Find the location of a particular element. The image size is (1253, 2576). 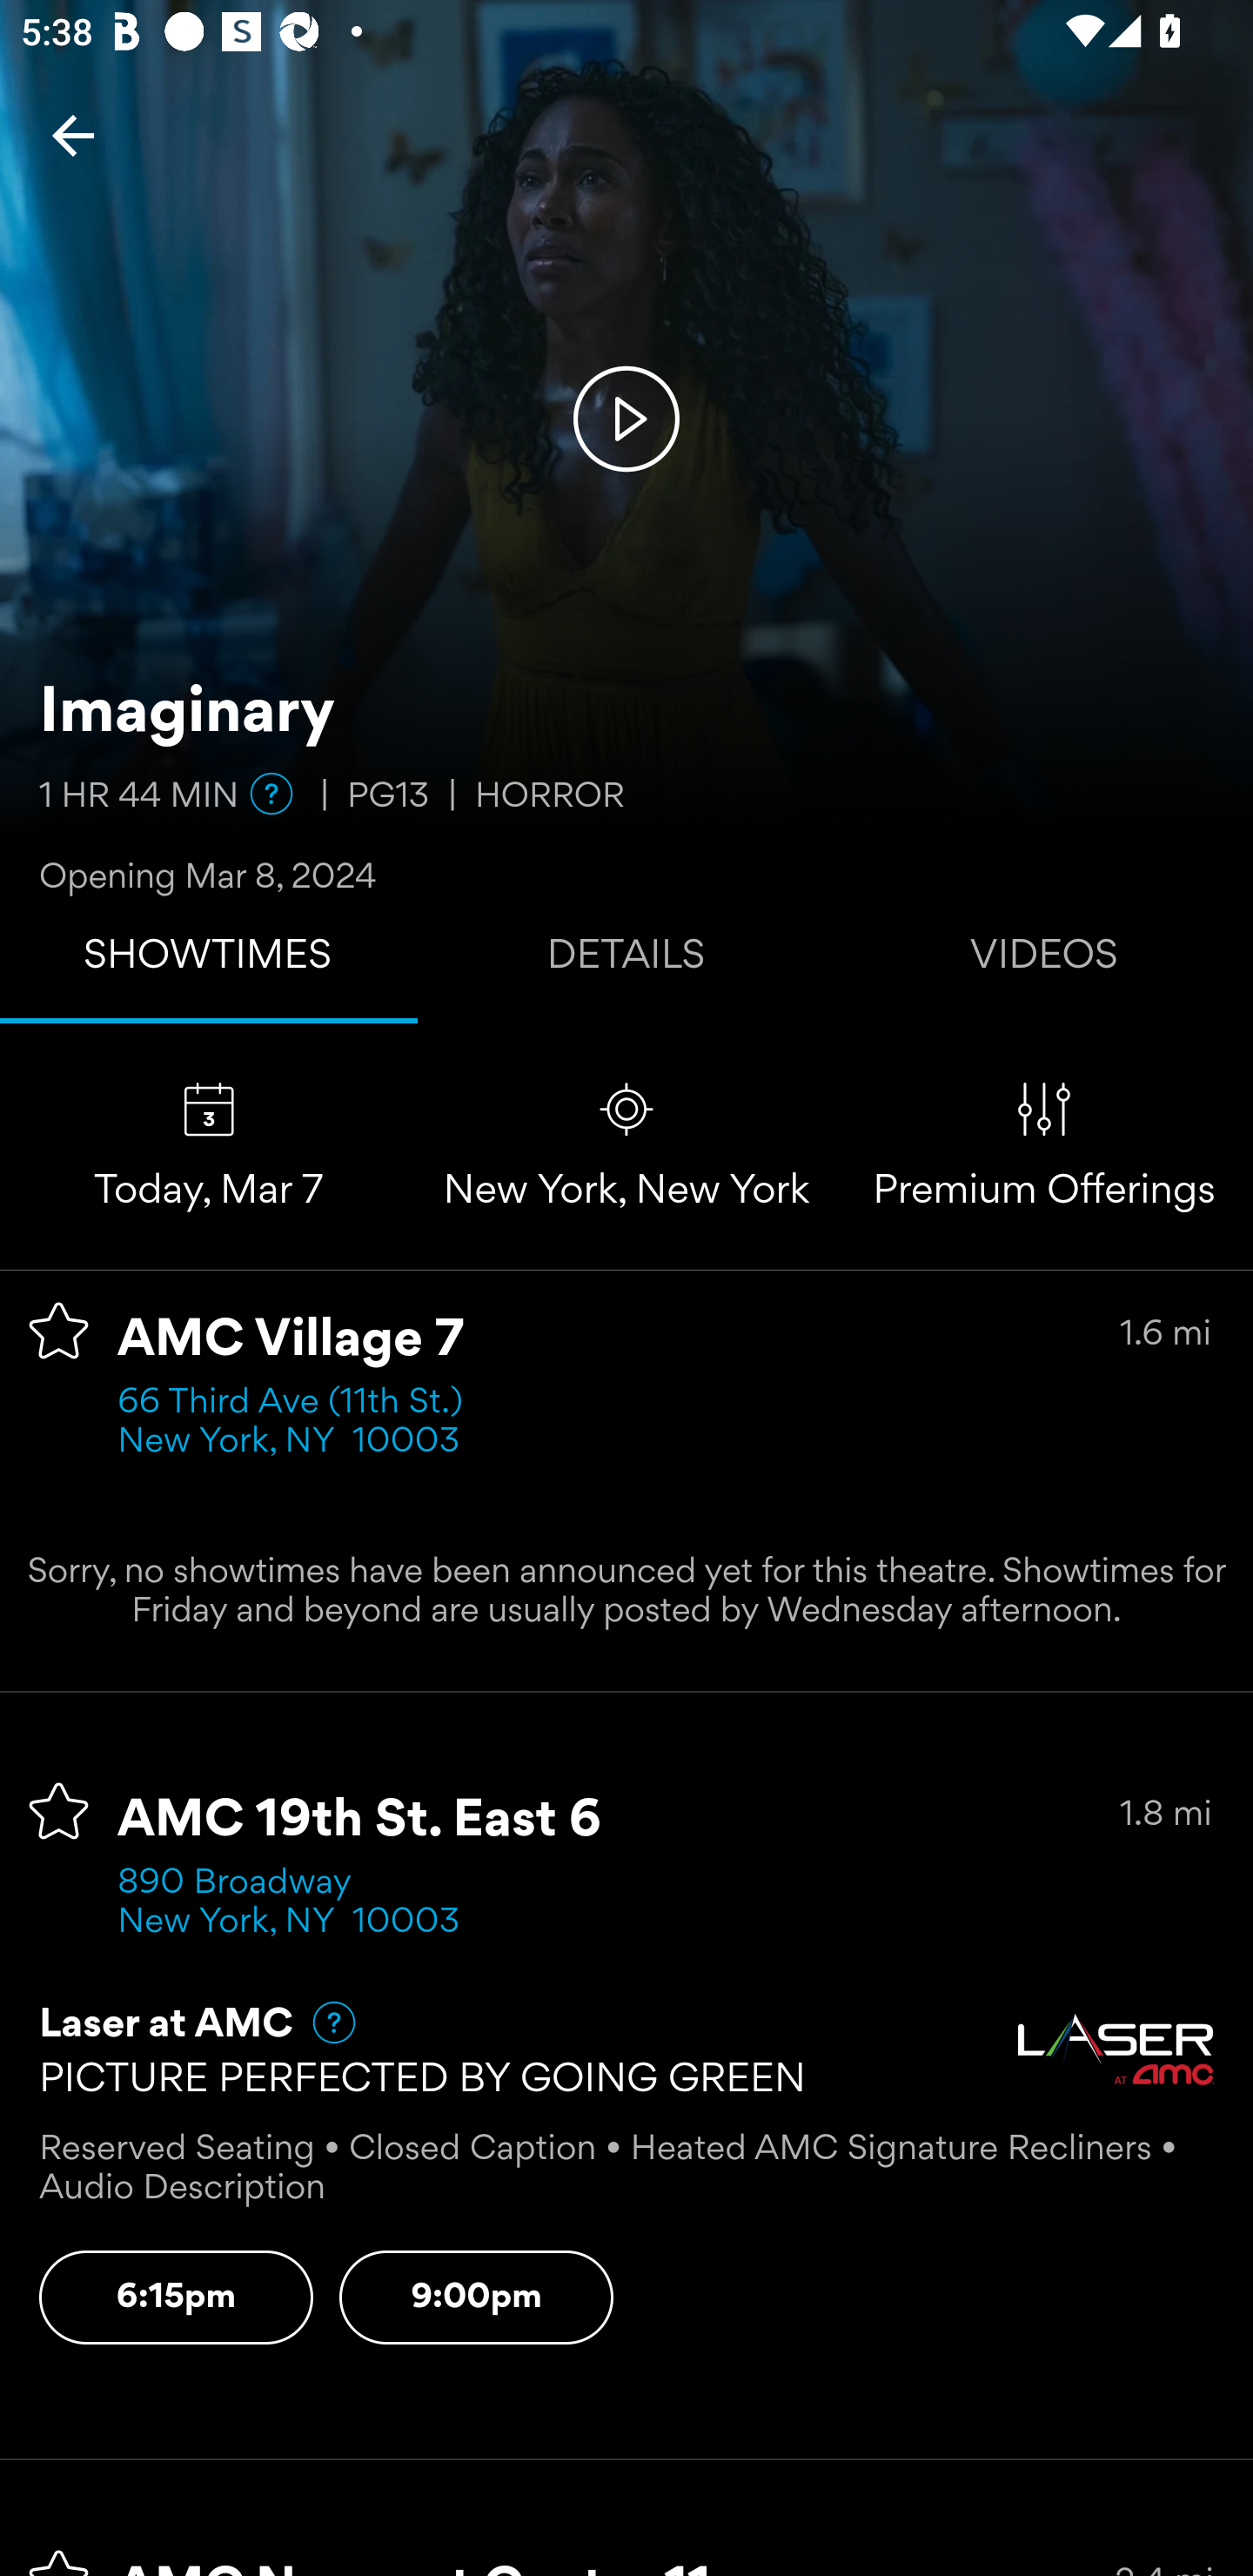

Premium Offerings
Premium Offerings is located at coordinates (1044, 1145).